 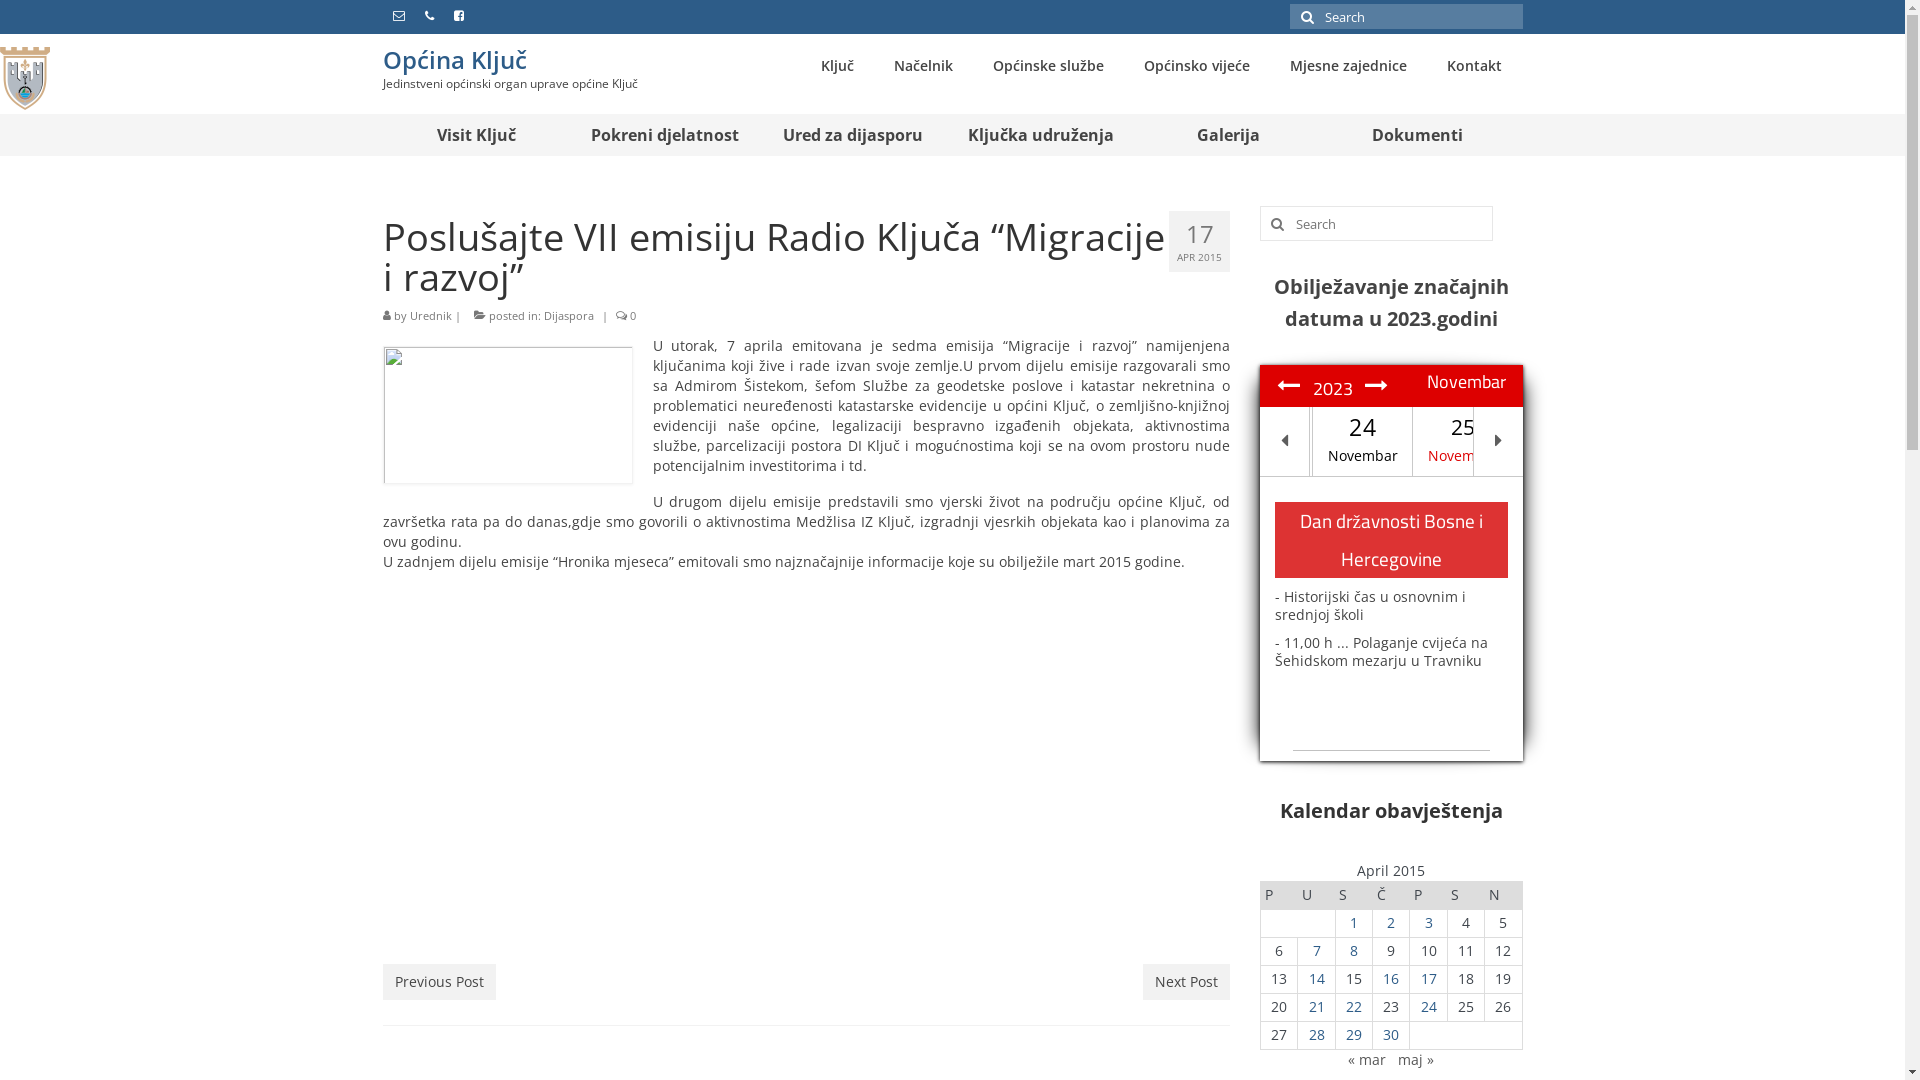 I want to click on 30, so click(x=1391, y=1034).